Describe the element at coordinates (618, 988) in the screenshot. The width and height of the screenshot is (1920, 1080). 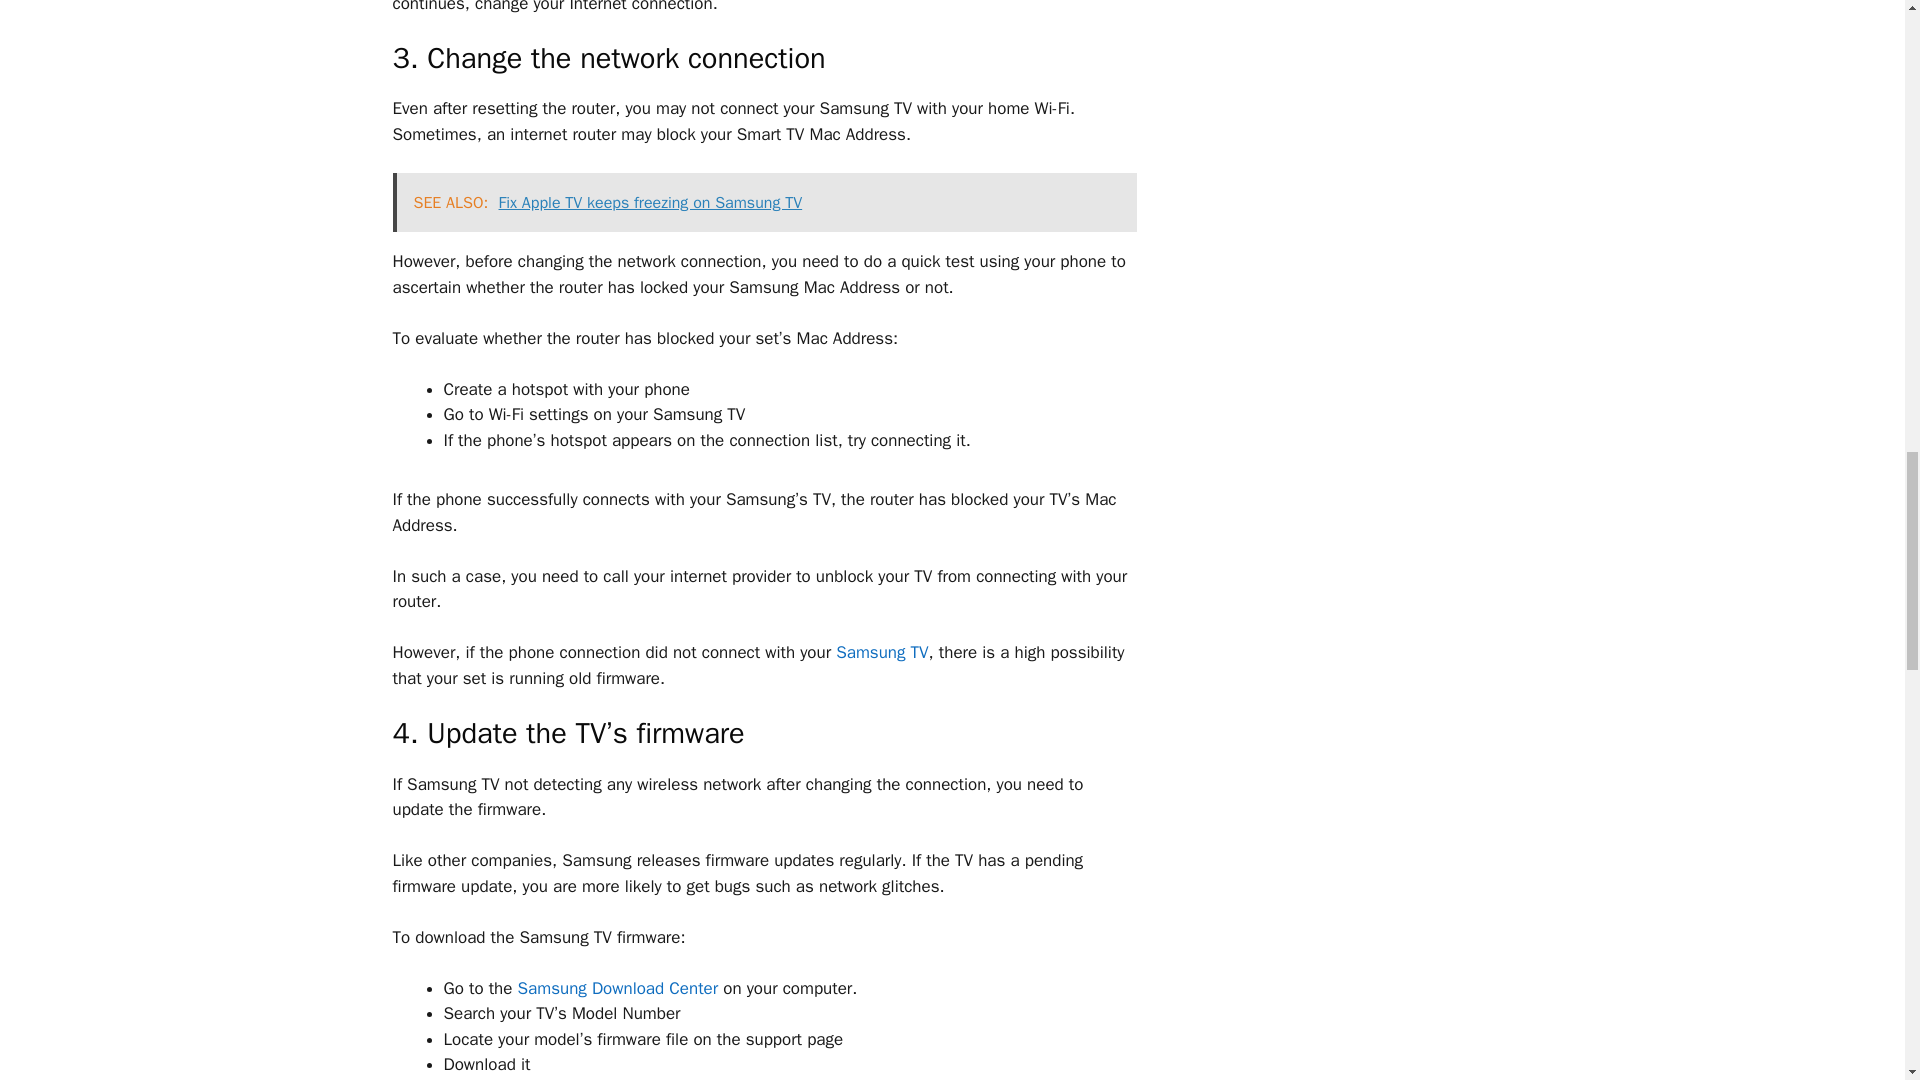
I see `Samsung Download Center` at that location.